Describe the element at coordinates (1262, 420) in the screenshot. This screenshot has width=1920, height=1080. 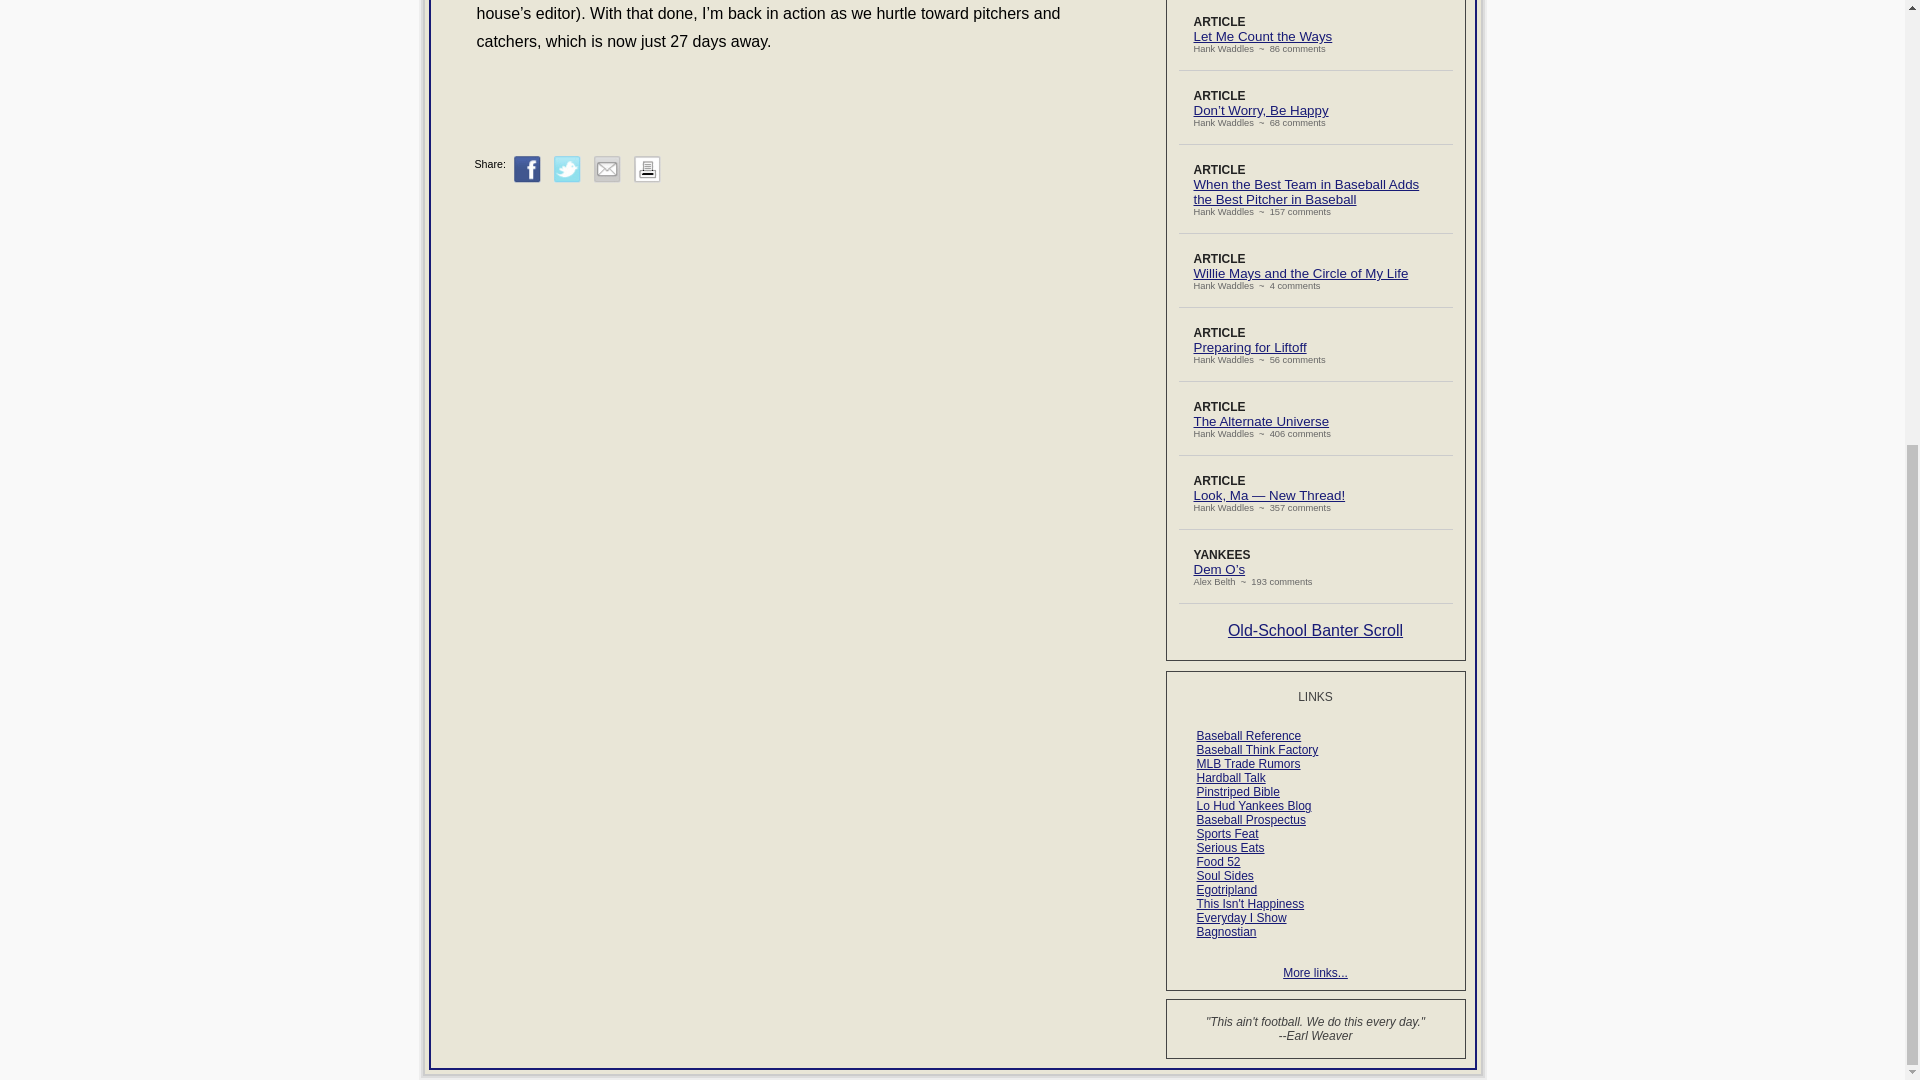
I see `Permanent link to The Alternate Universe` at that location.